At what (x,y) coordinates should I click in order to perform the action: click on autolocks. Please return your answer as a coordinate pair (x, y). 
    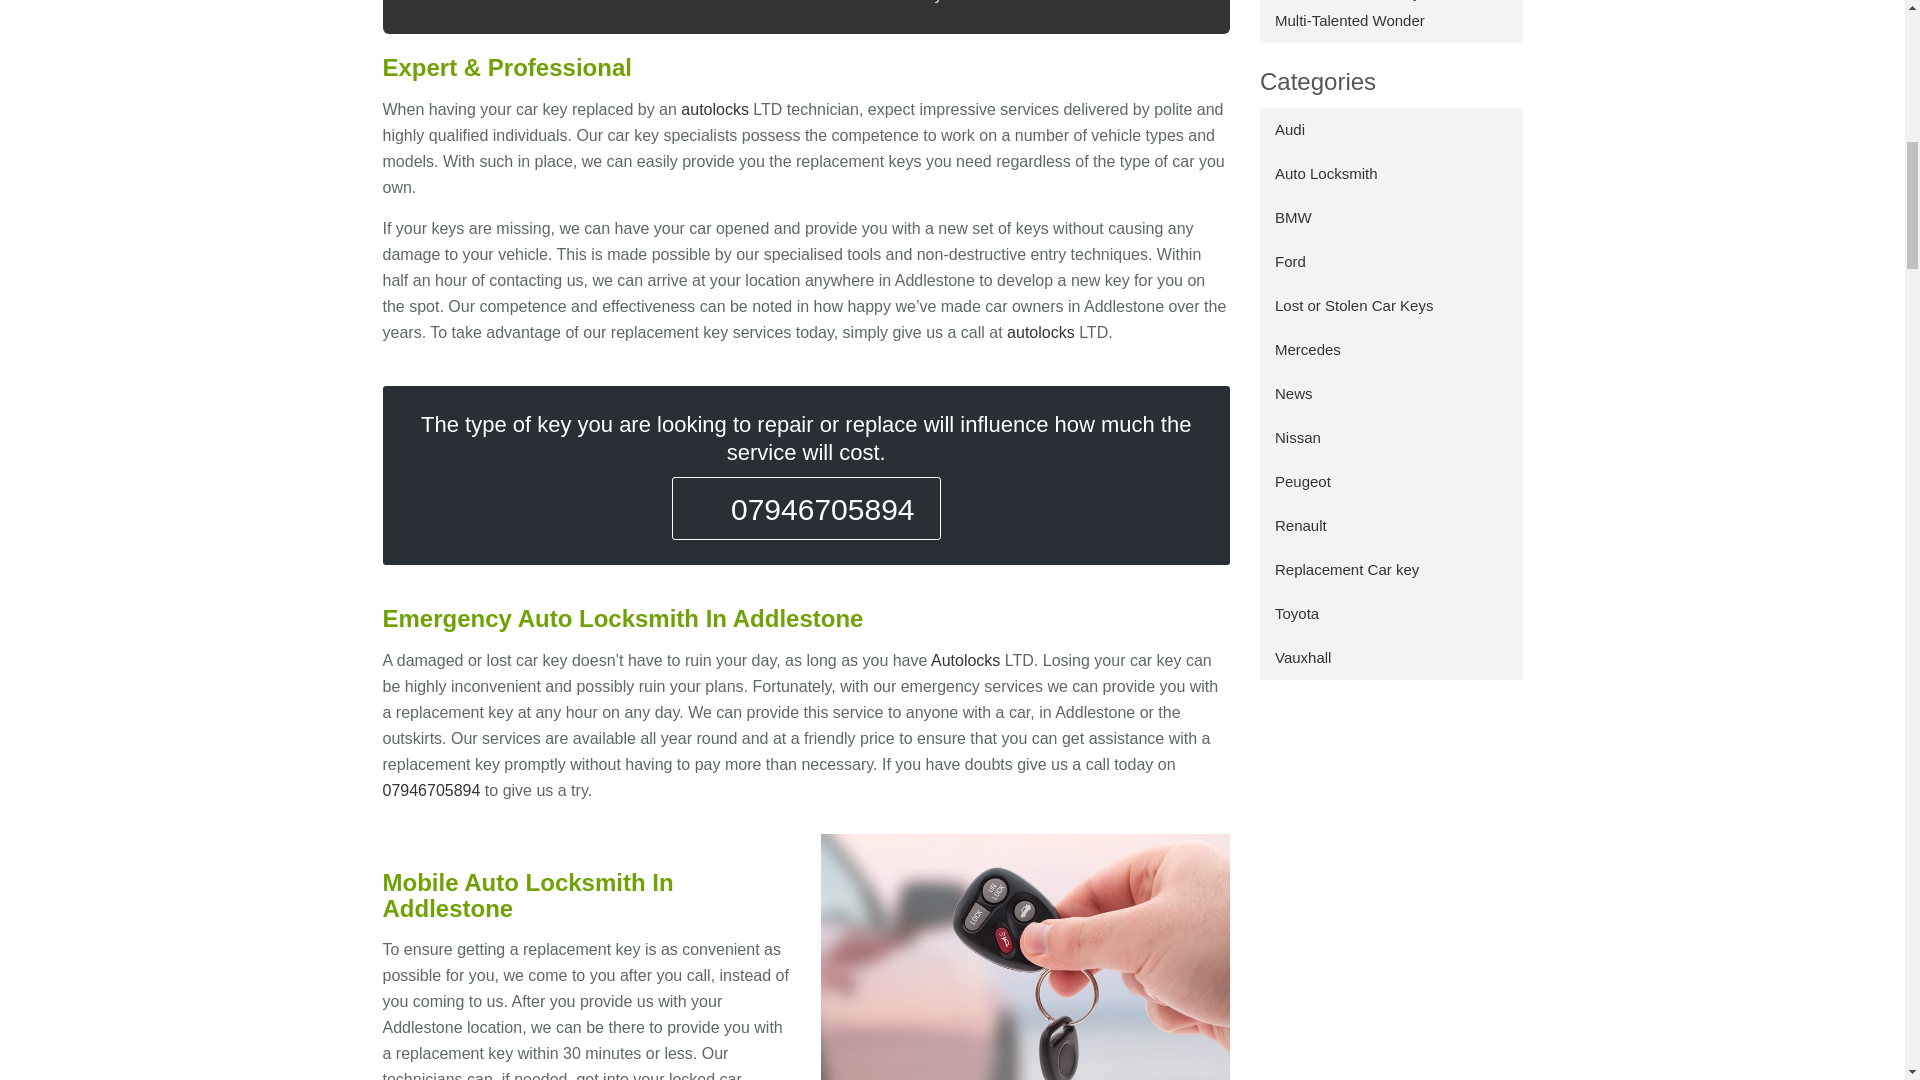
    Looking at the image, I should click on (714, 109).